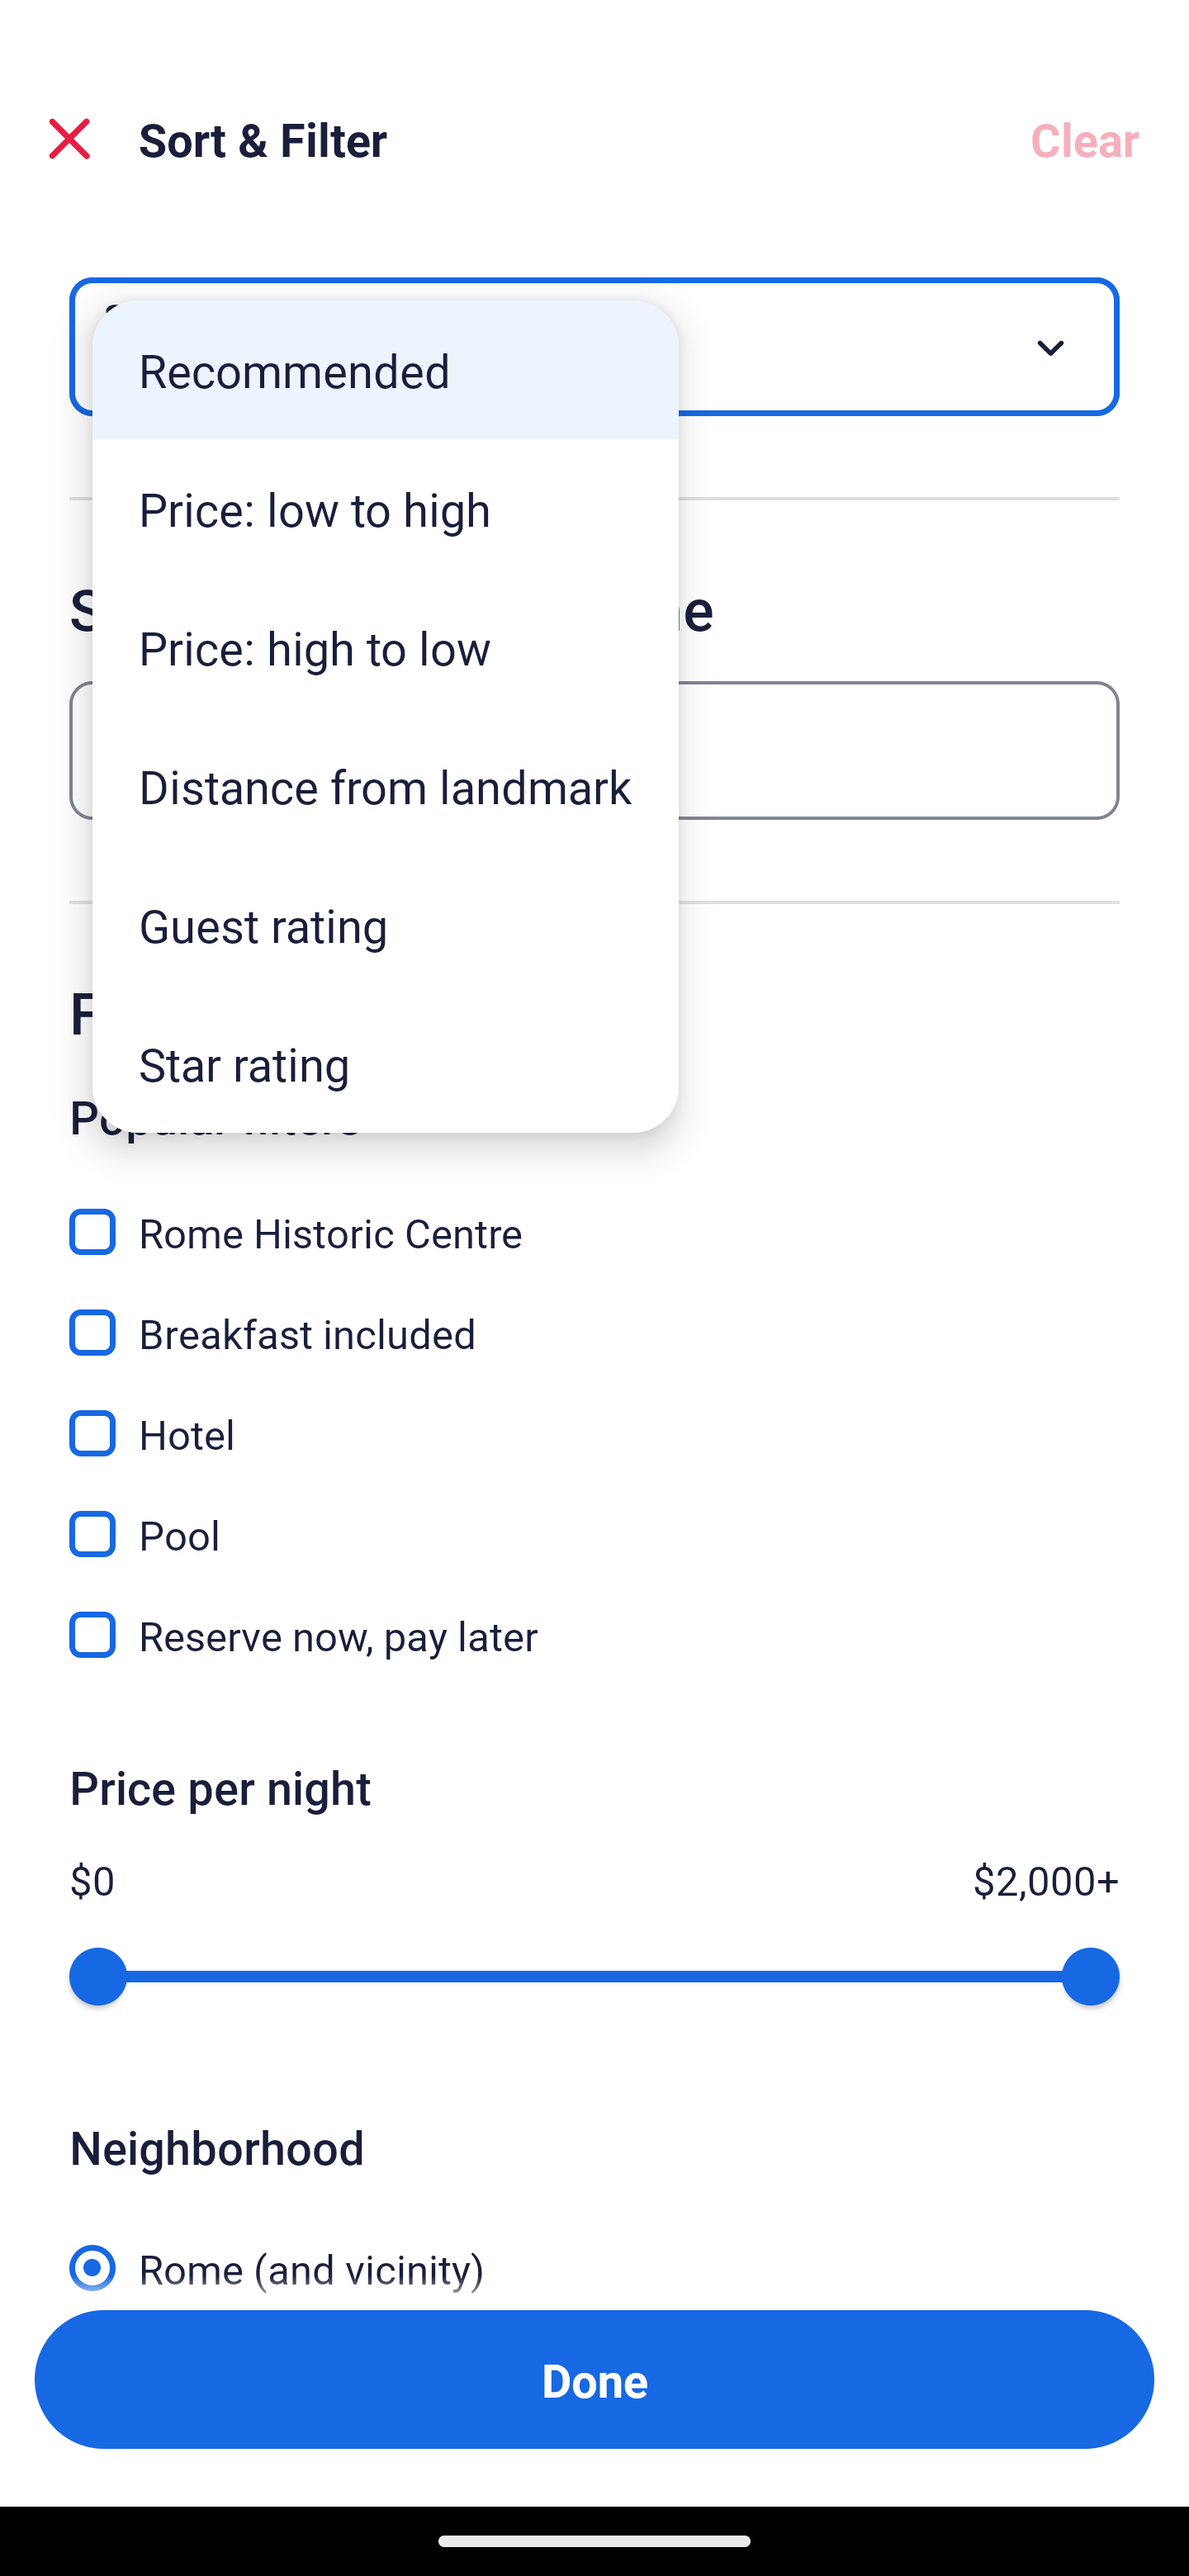 This screenshot has width=1189, height=2576. What do you see at coordinates (386, 1063) in the screenshot?
I see `Star rating` at bounding box center [386, 1063].